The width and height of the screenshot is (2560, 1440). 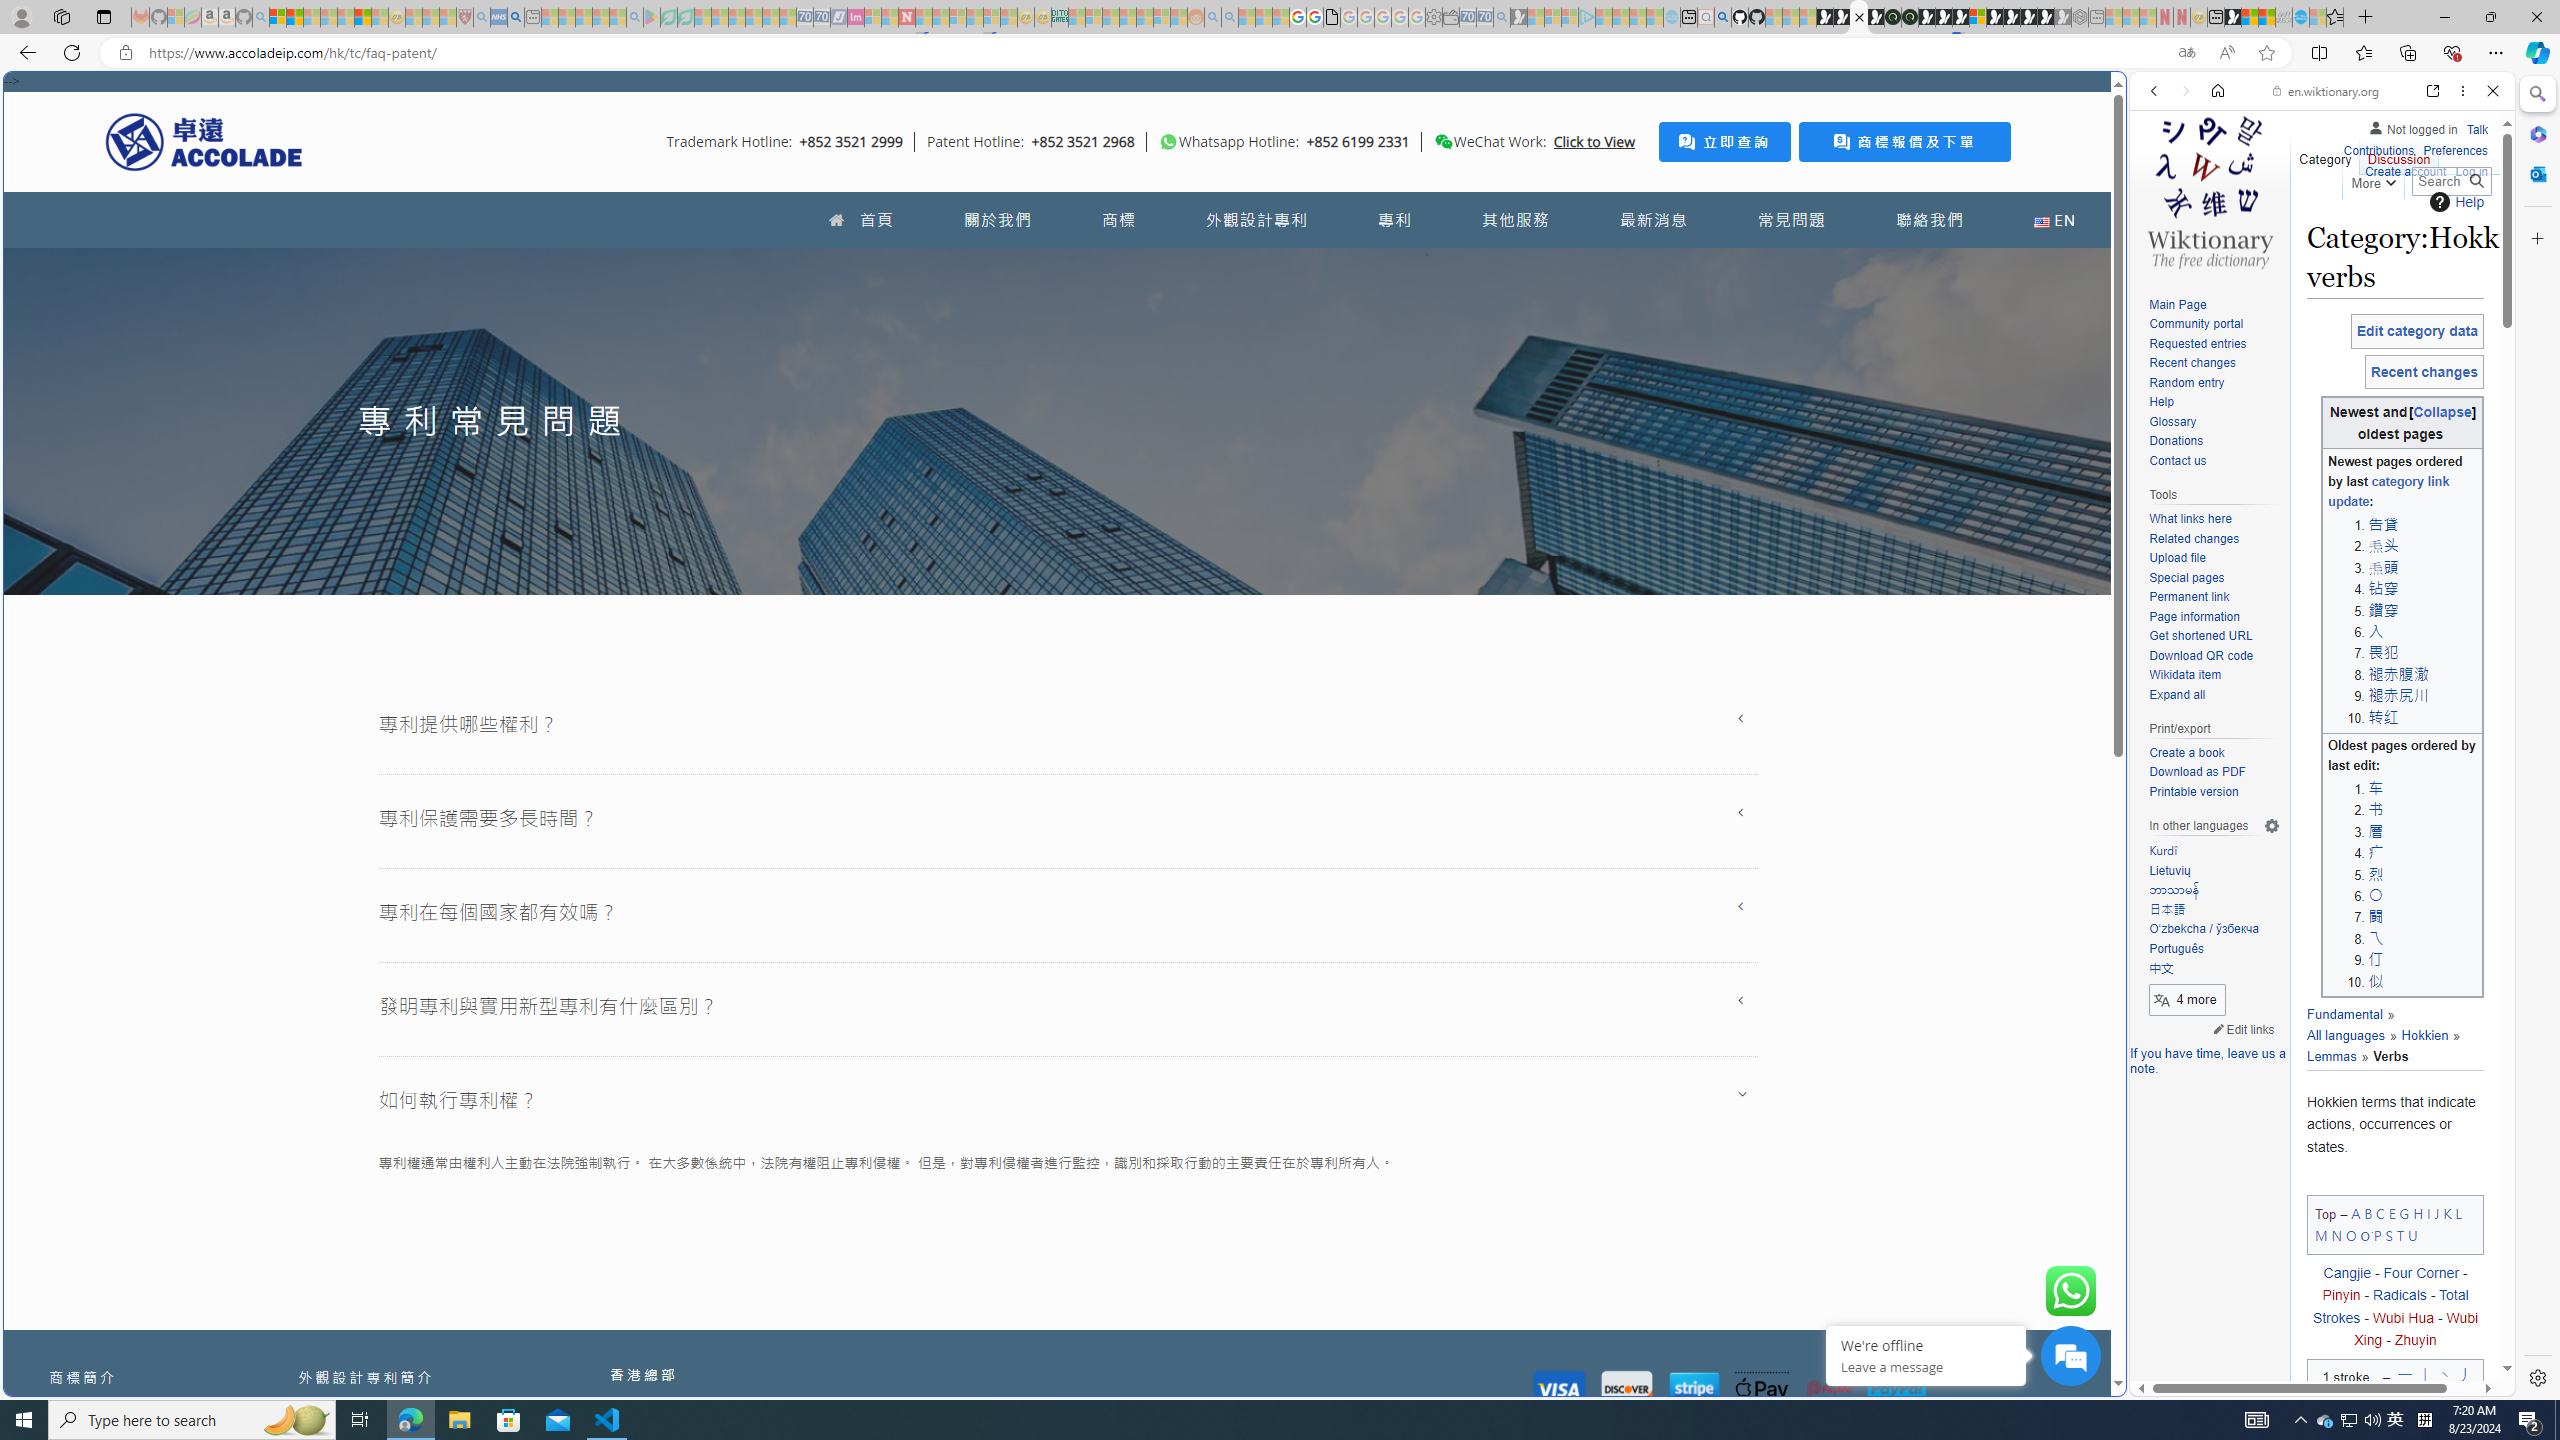 I want to click on Upload file, so click(x=2176, y=558).